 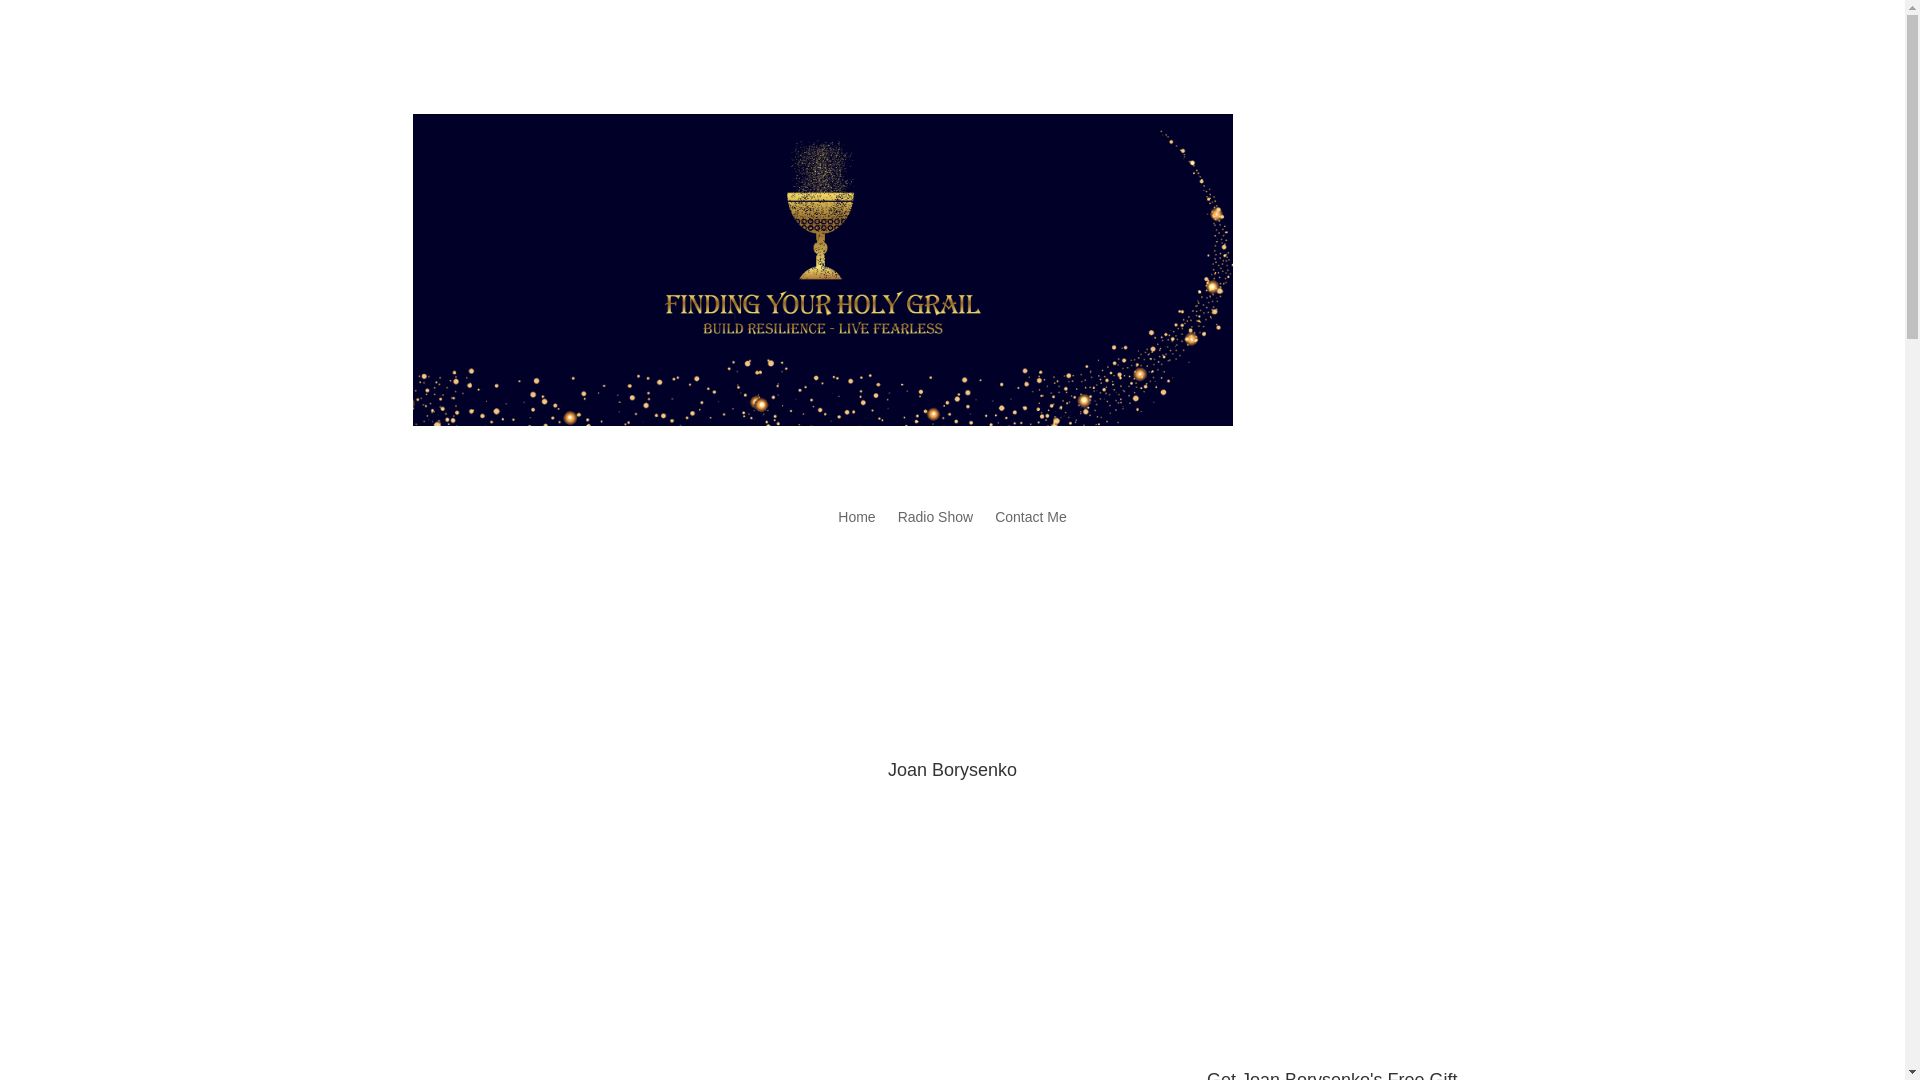 What do you see at coordinates (762, 1076) in the screenshot?
I see `Joan Borysenko` at bounding box center [762, 1076].